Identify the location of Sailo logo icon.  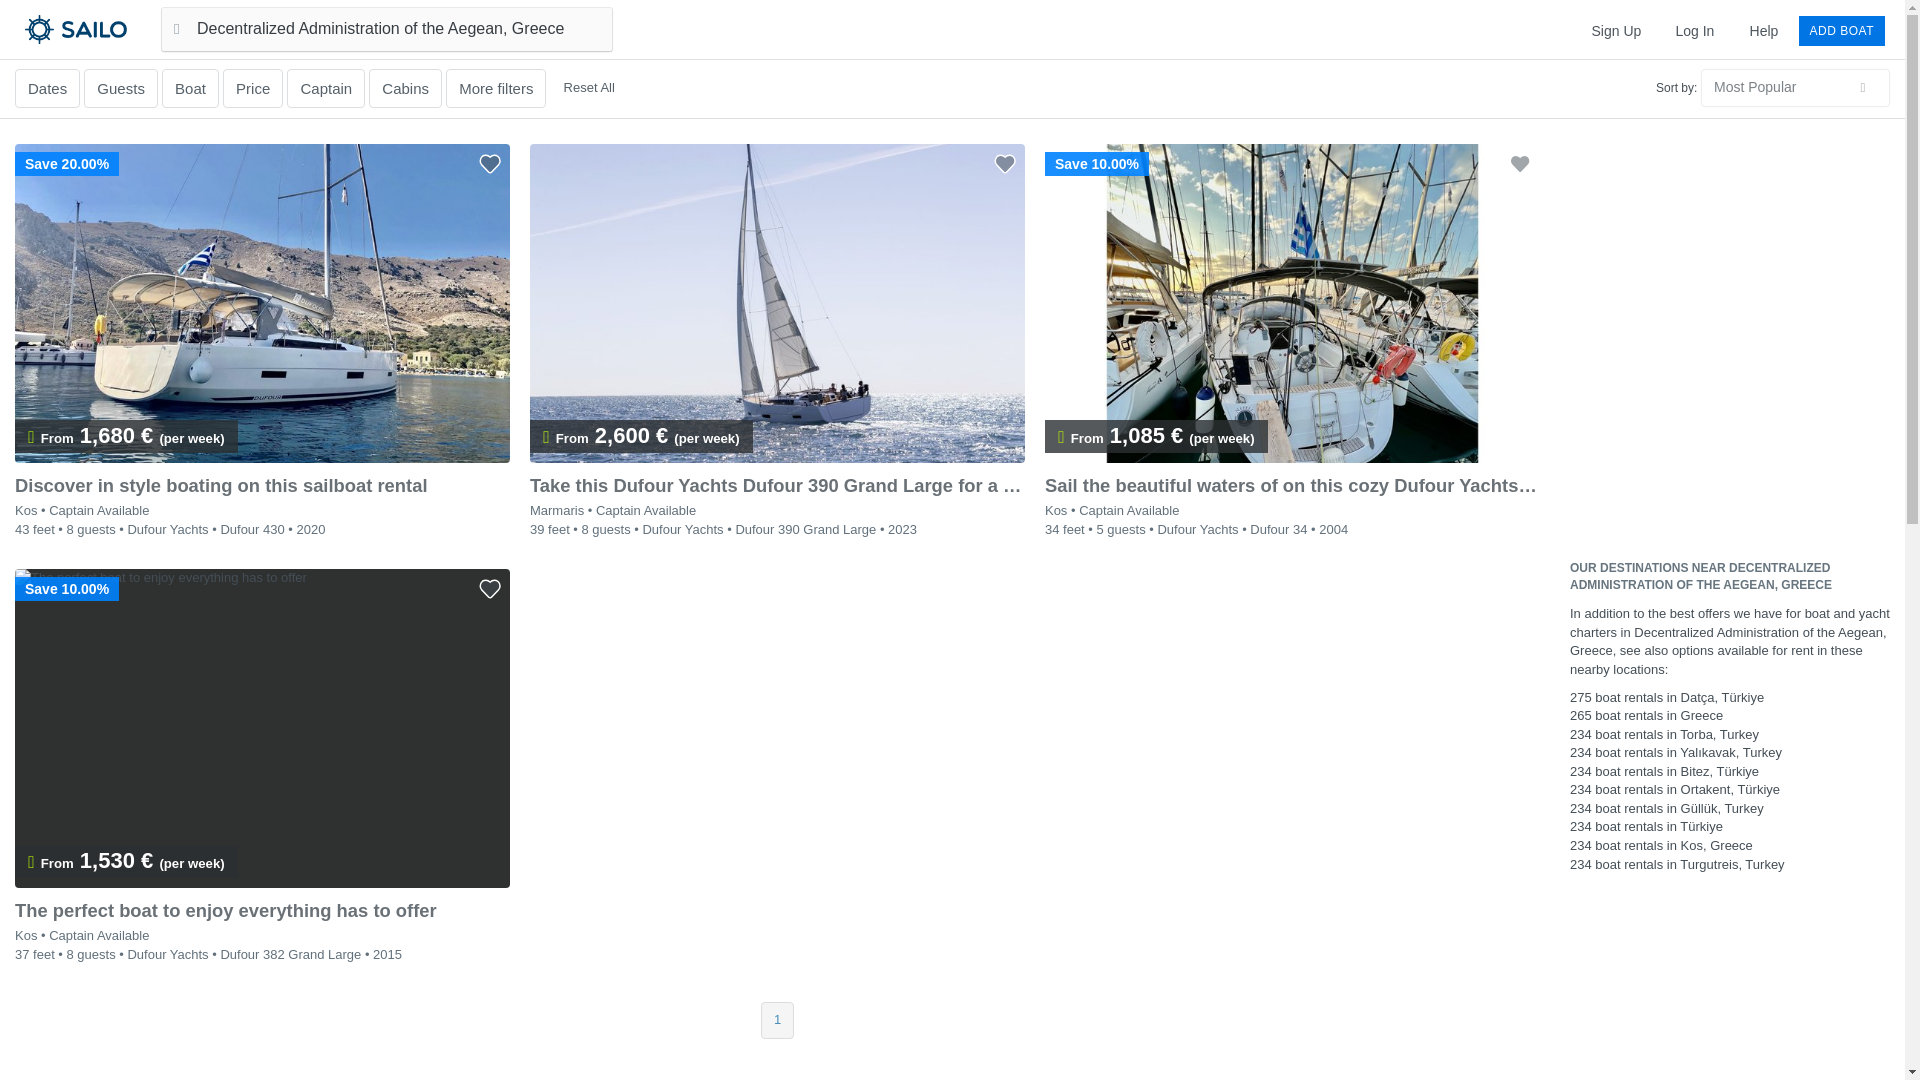
(40, 28).